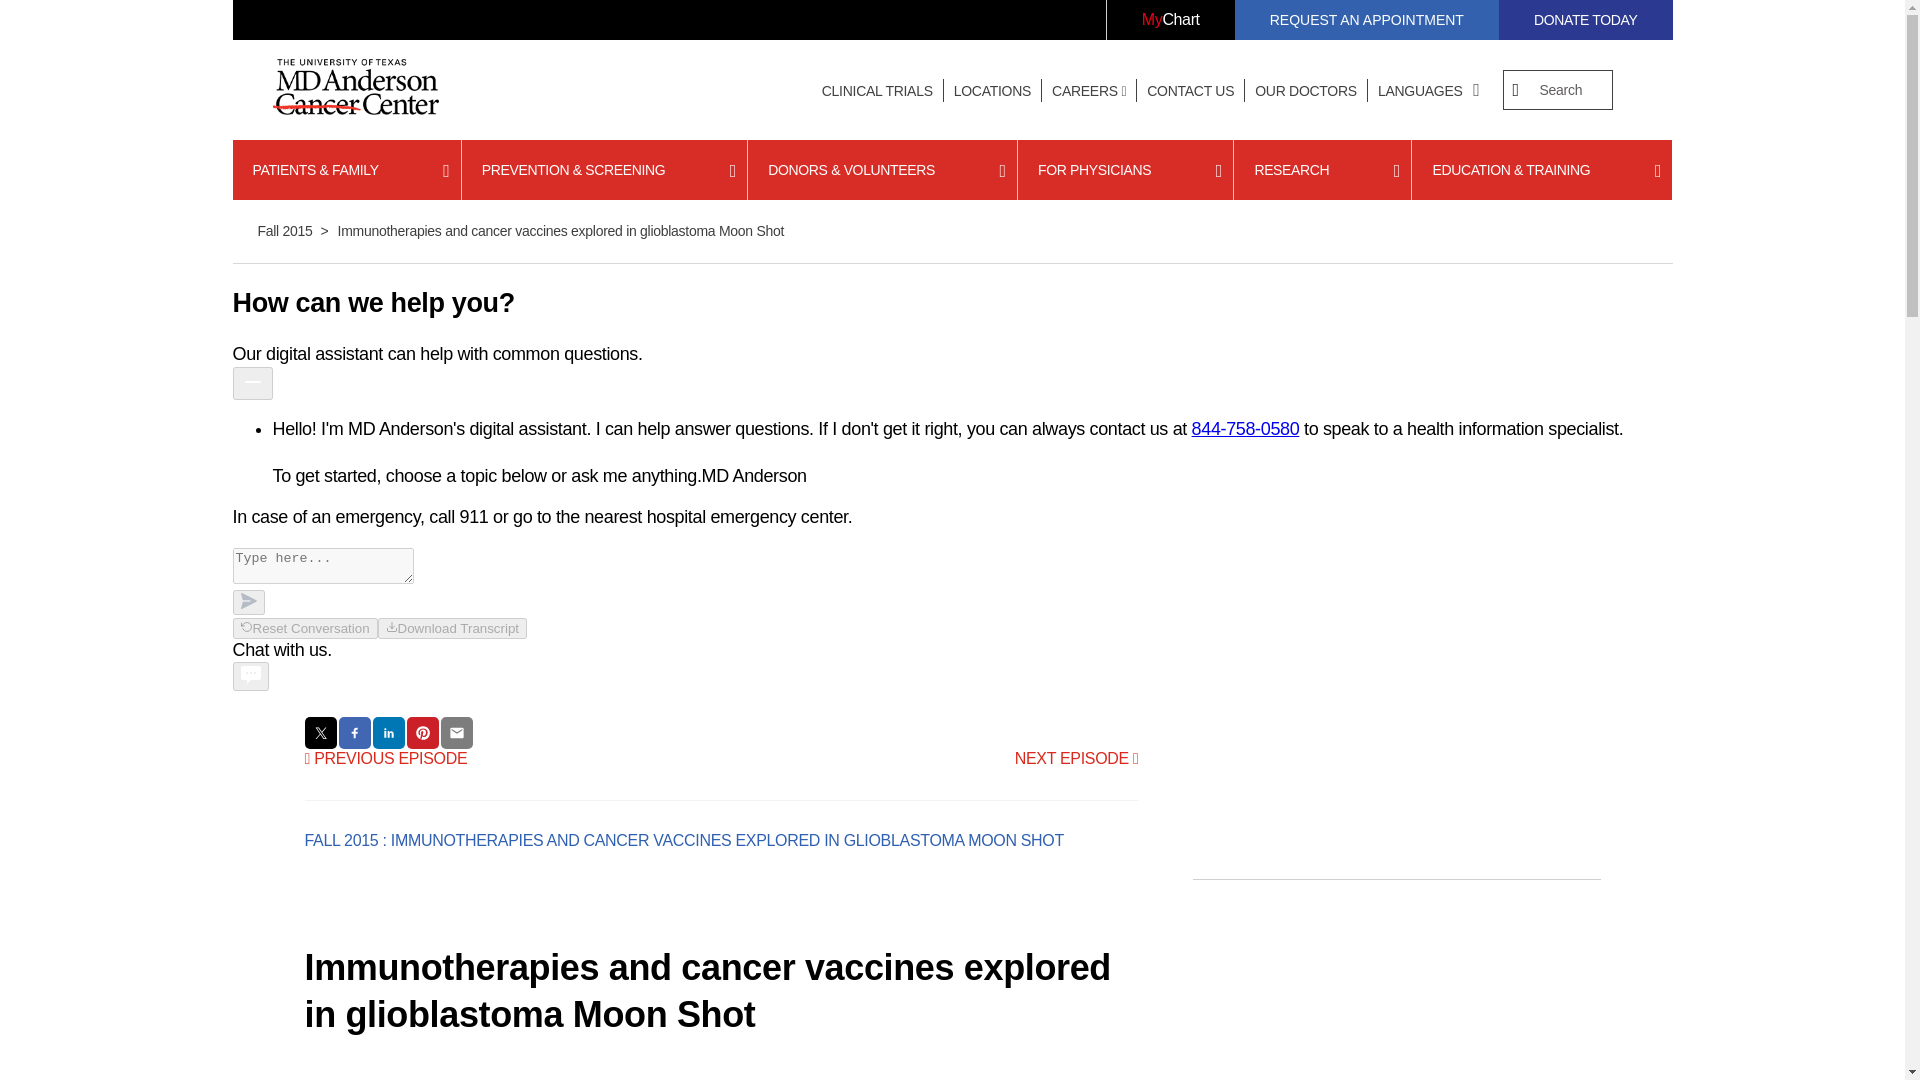 The image size is (1920, 1080). What do you see at coordinates (1170, 20) in the screenshot?
I see ` Opens a new window` at bounding box center [1170, 20].